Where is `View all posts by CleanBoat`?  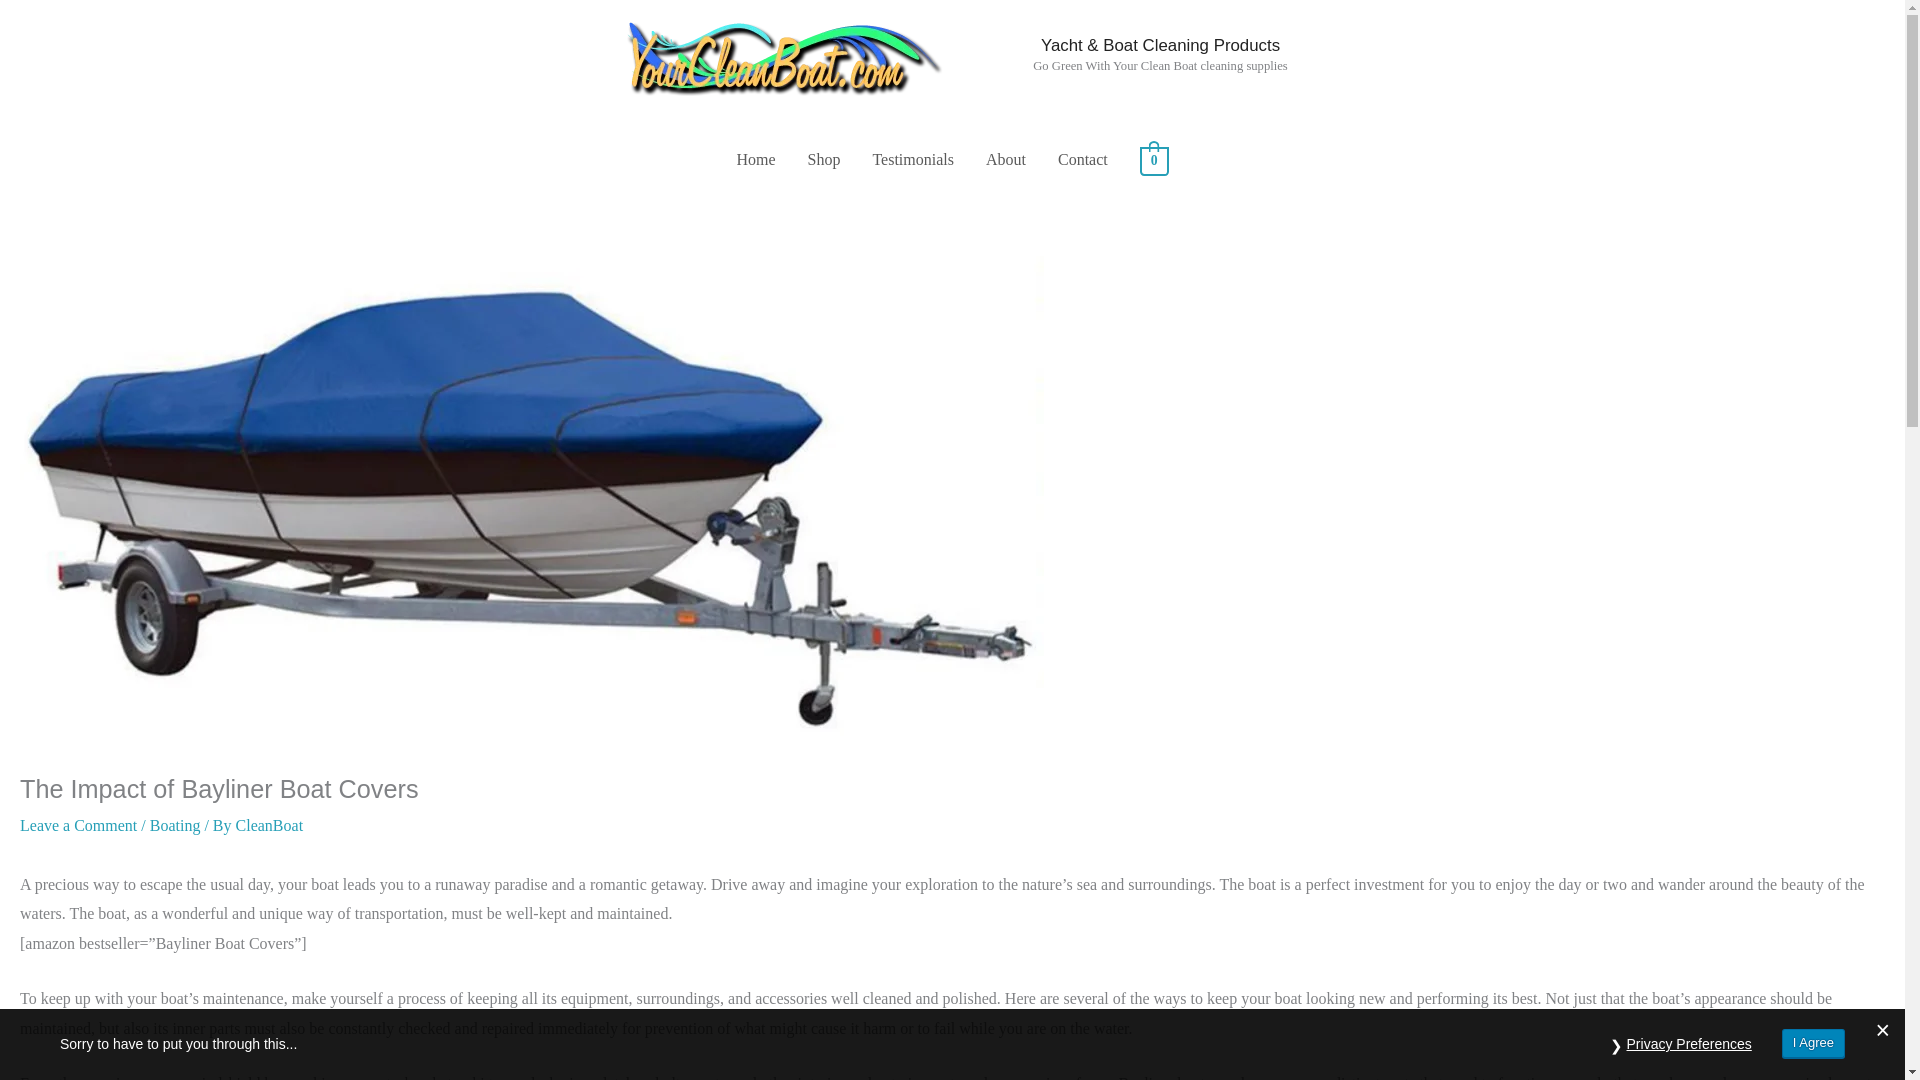 View all posts by CleanBoat is located at coordinates (270, 824).